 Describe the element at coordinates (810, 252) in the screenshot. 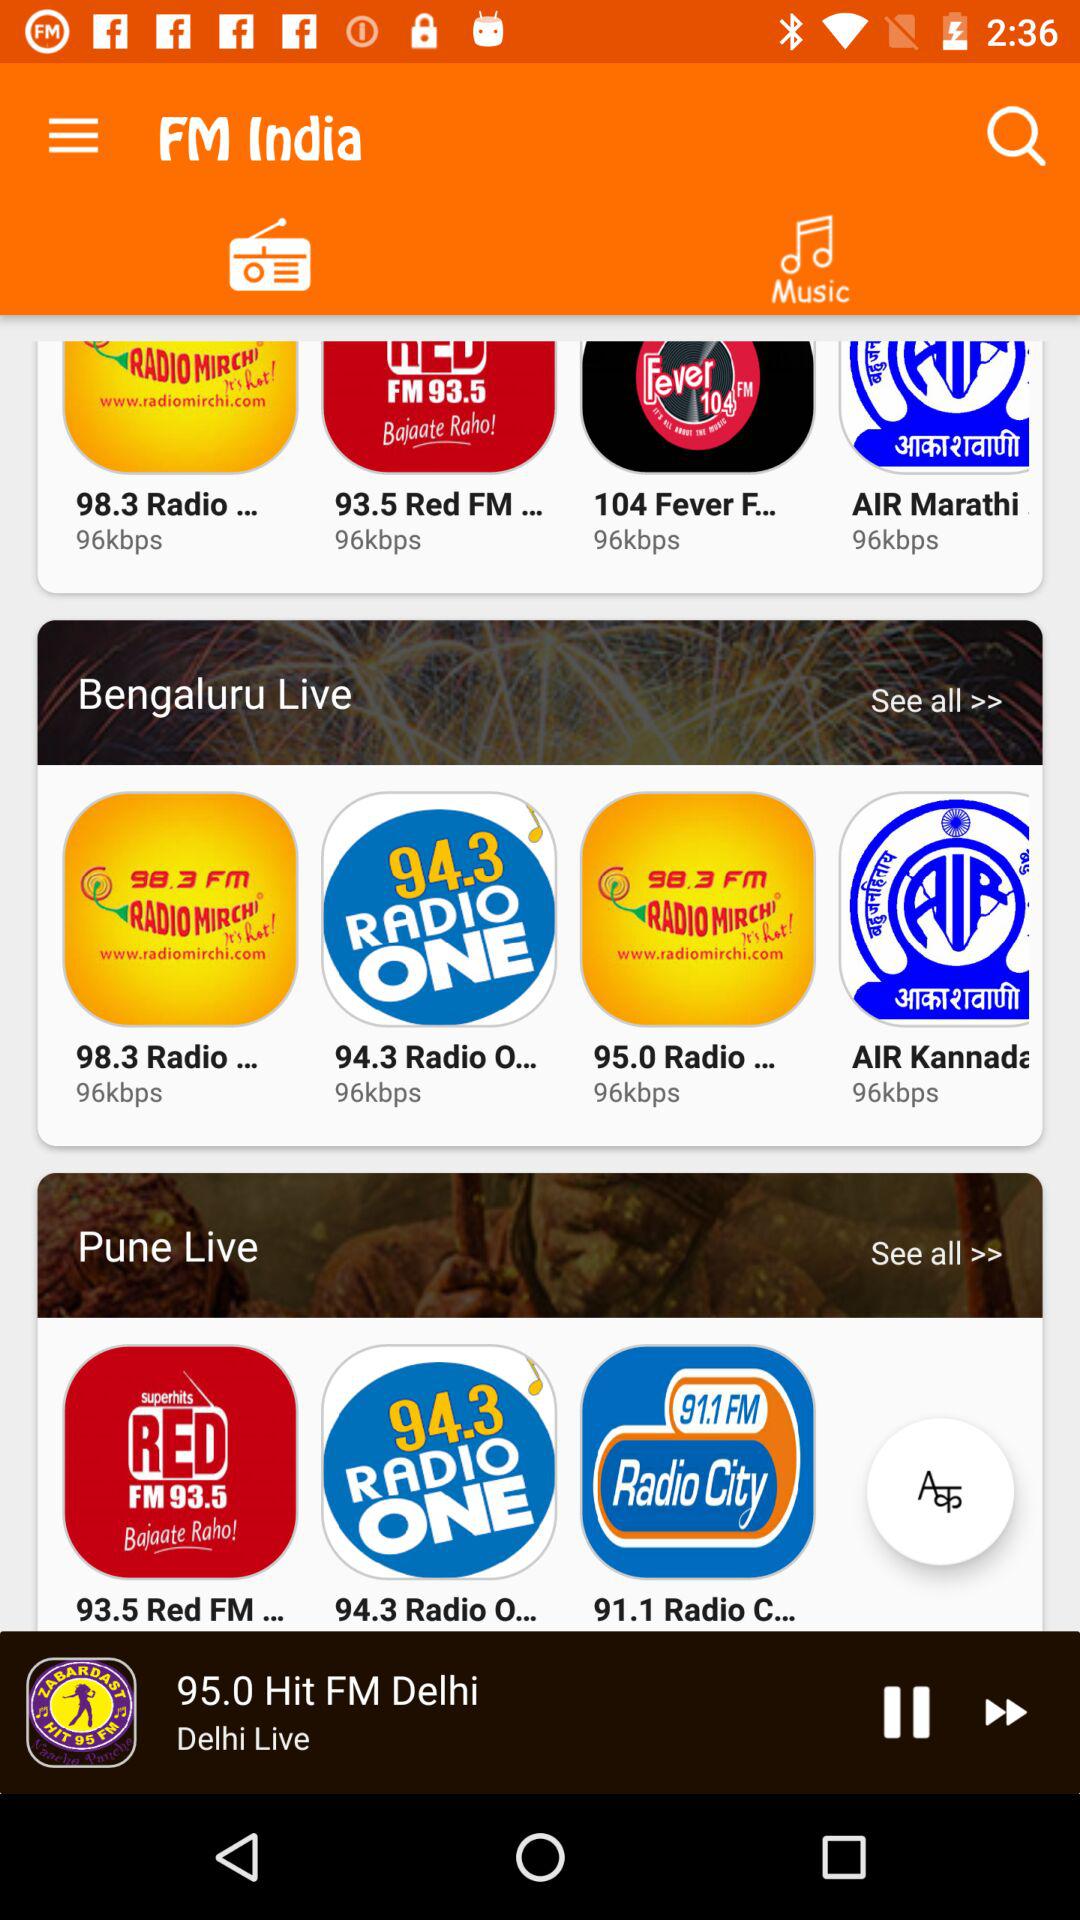

I see `switch to music` at that location.